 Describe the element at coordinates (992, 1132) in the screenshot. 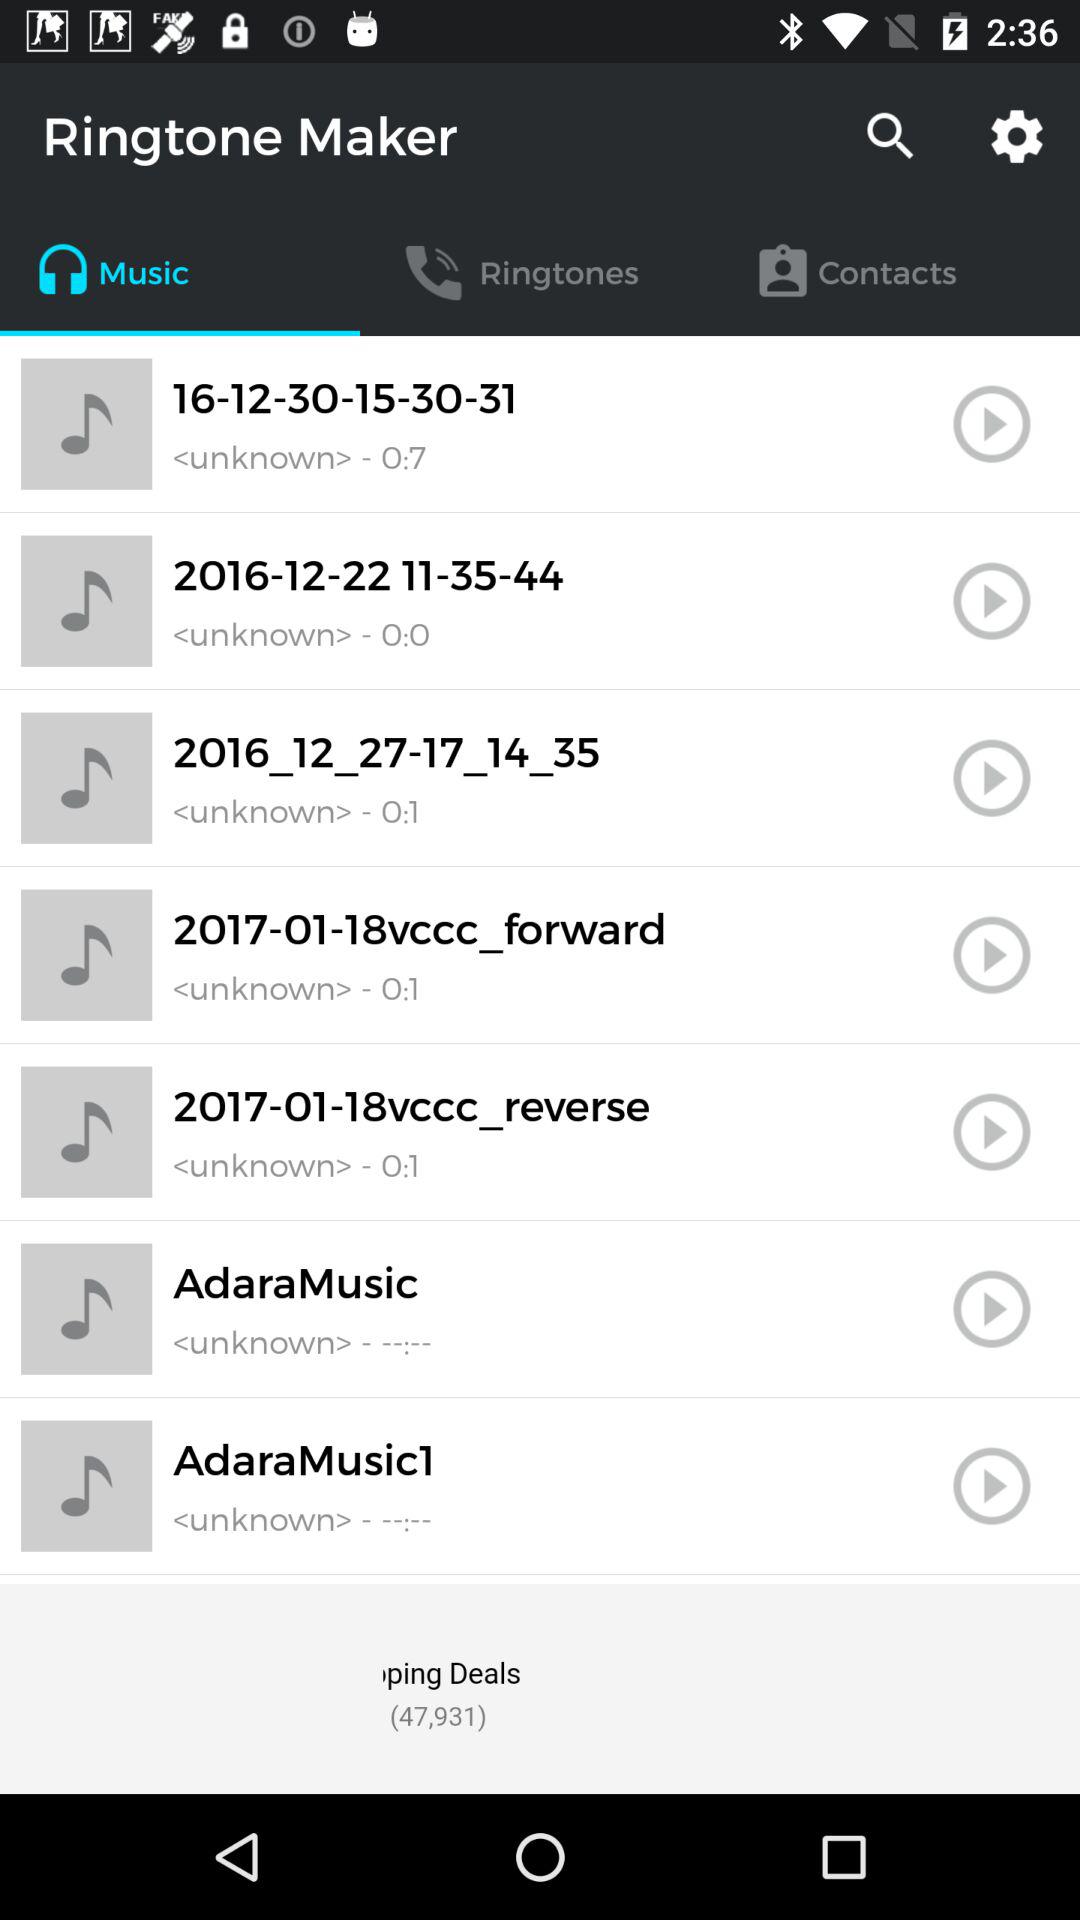

I see `go to play` at that location.